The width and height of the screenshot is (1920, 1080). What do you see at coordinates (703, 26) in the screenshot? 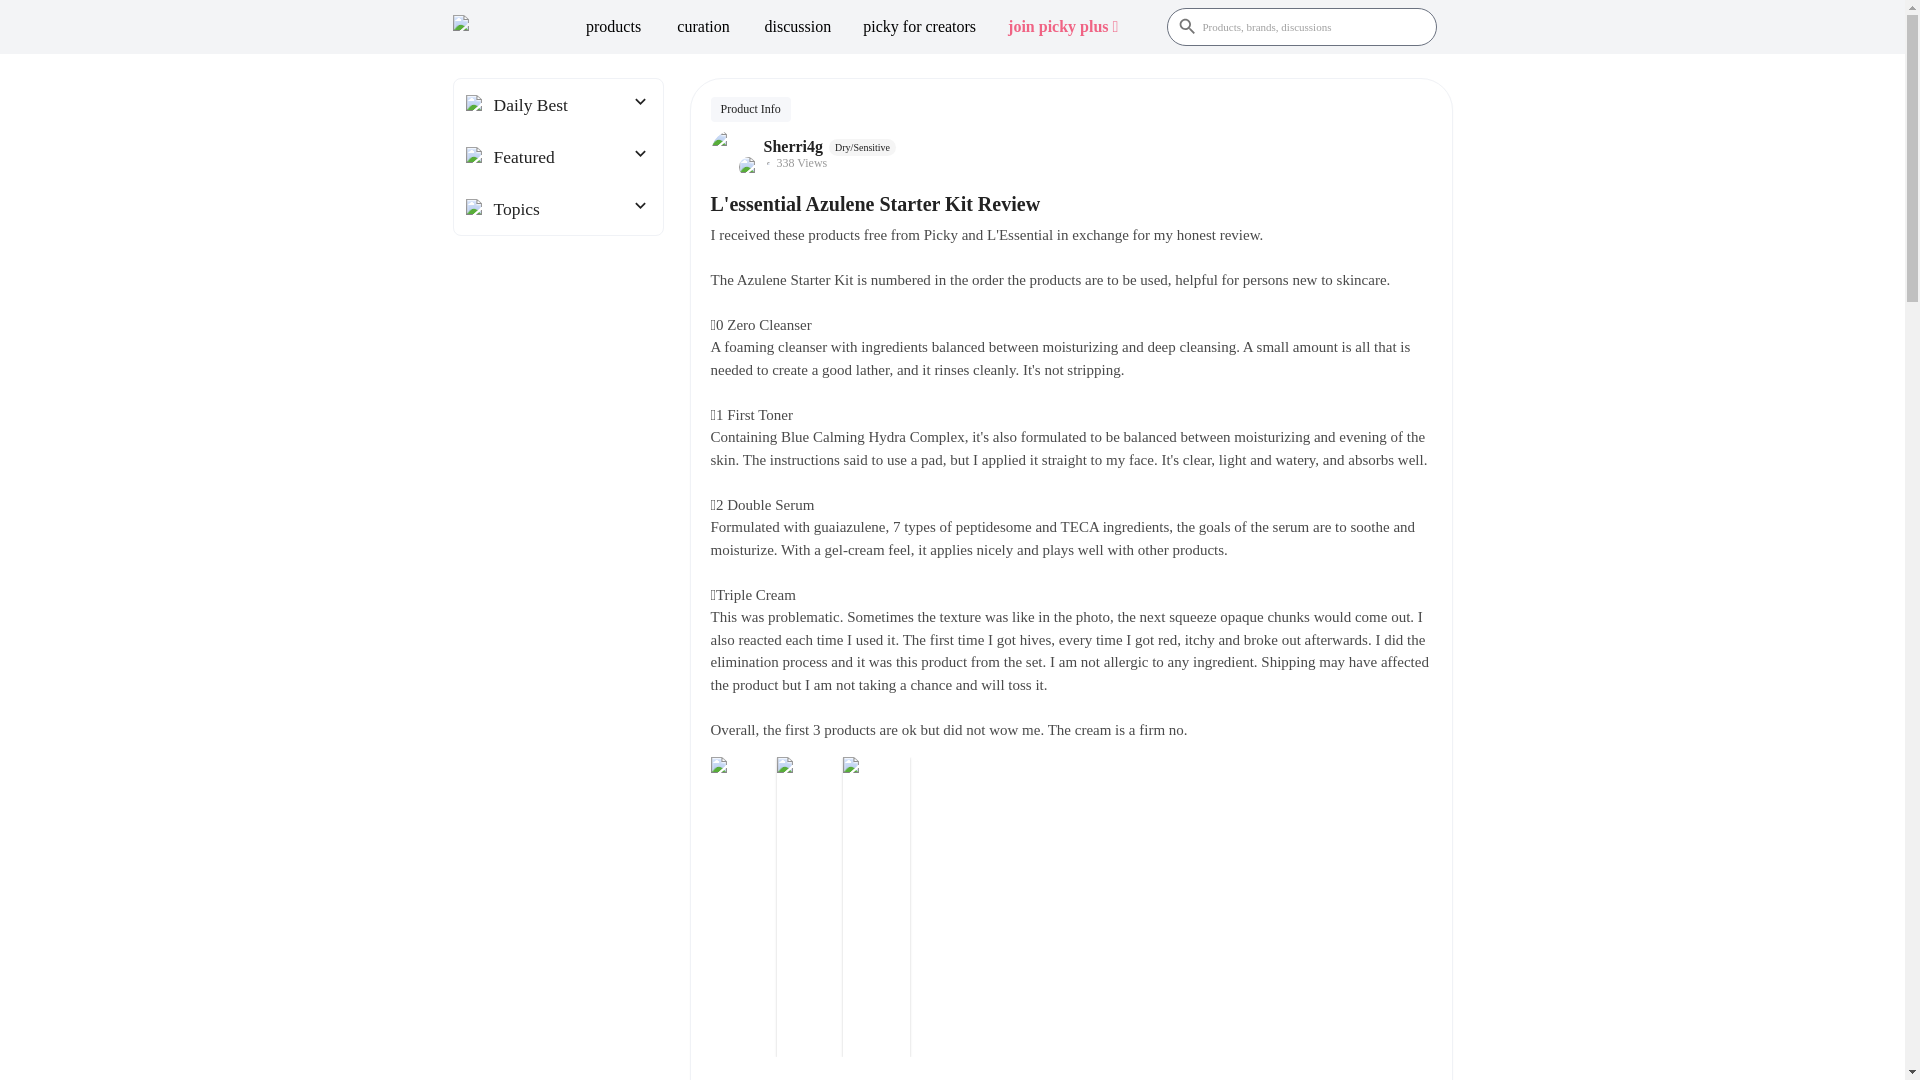
I see `curation` at bounding box center [703, 26].